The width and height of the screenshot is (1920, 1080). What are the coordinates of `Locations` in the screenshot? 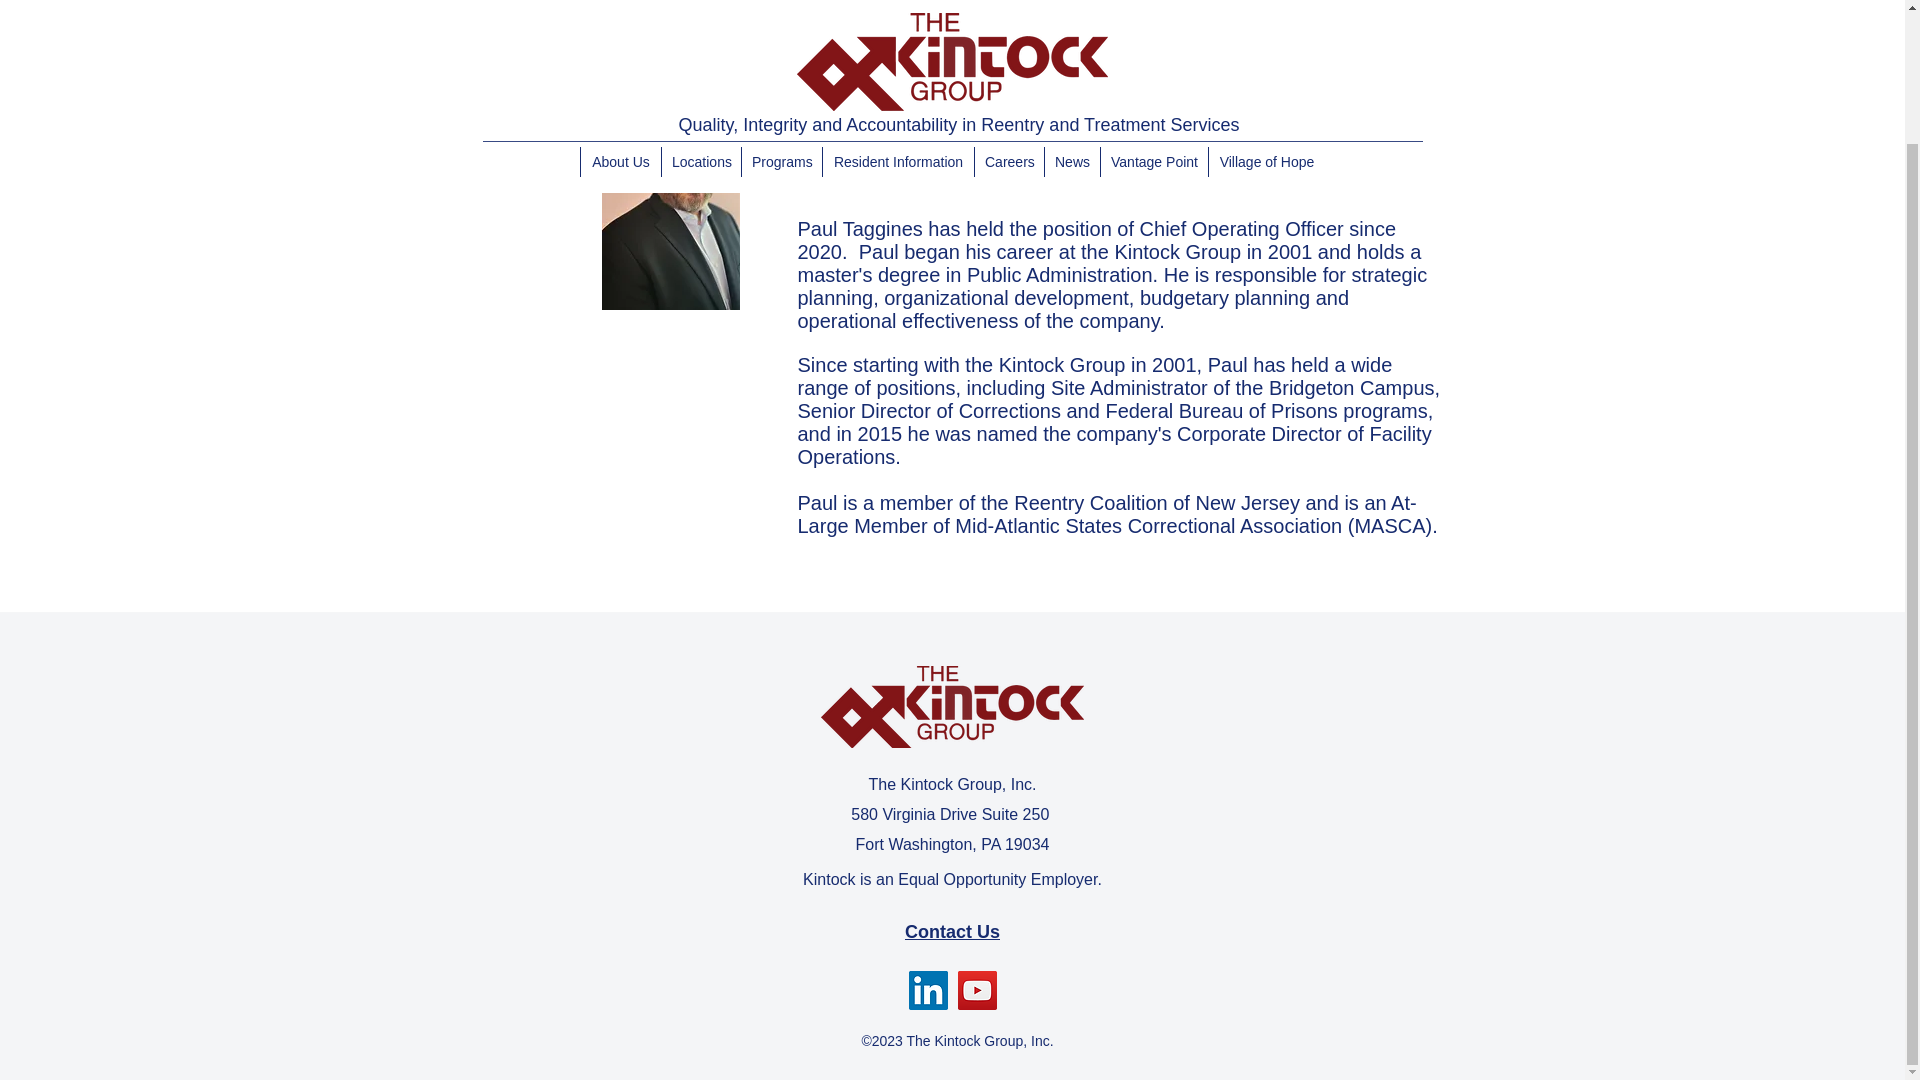 It's located at (700, 12).